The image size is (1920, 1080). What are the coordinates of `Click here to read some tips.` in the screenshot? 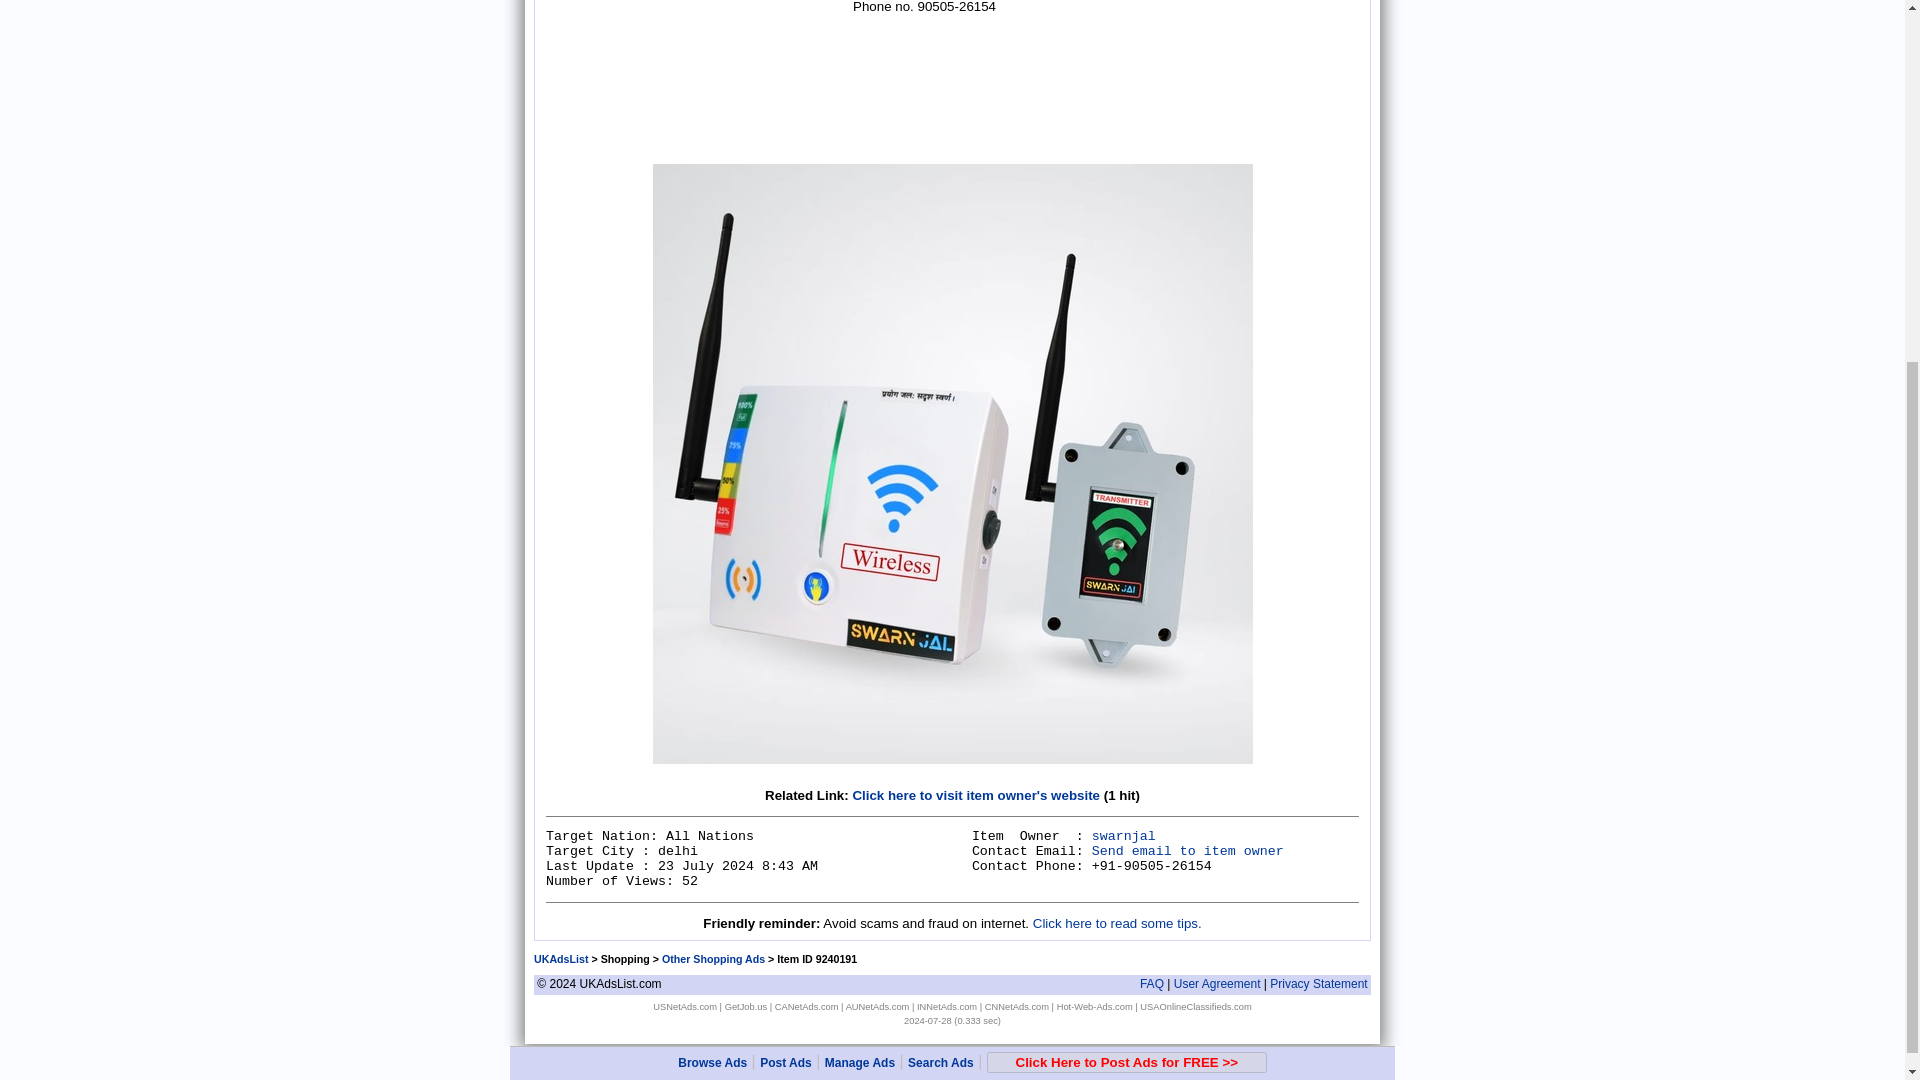 It's located at (1116, 922).